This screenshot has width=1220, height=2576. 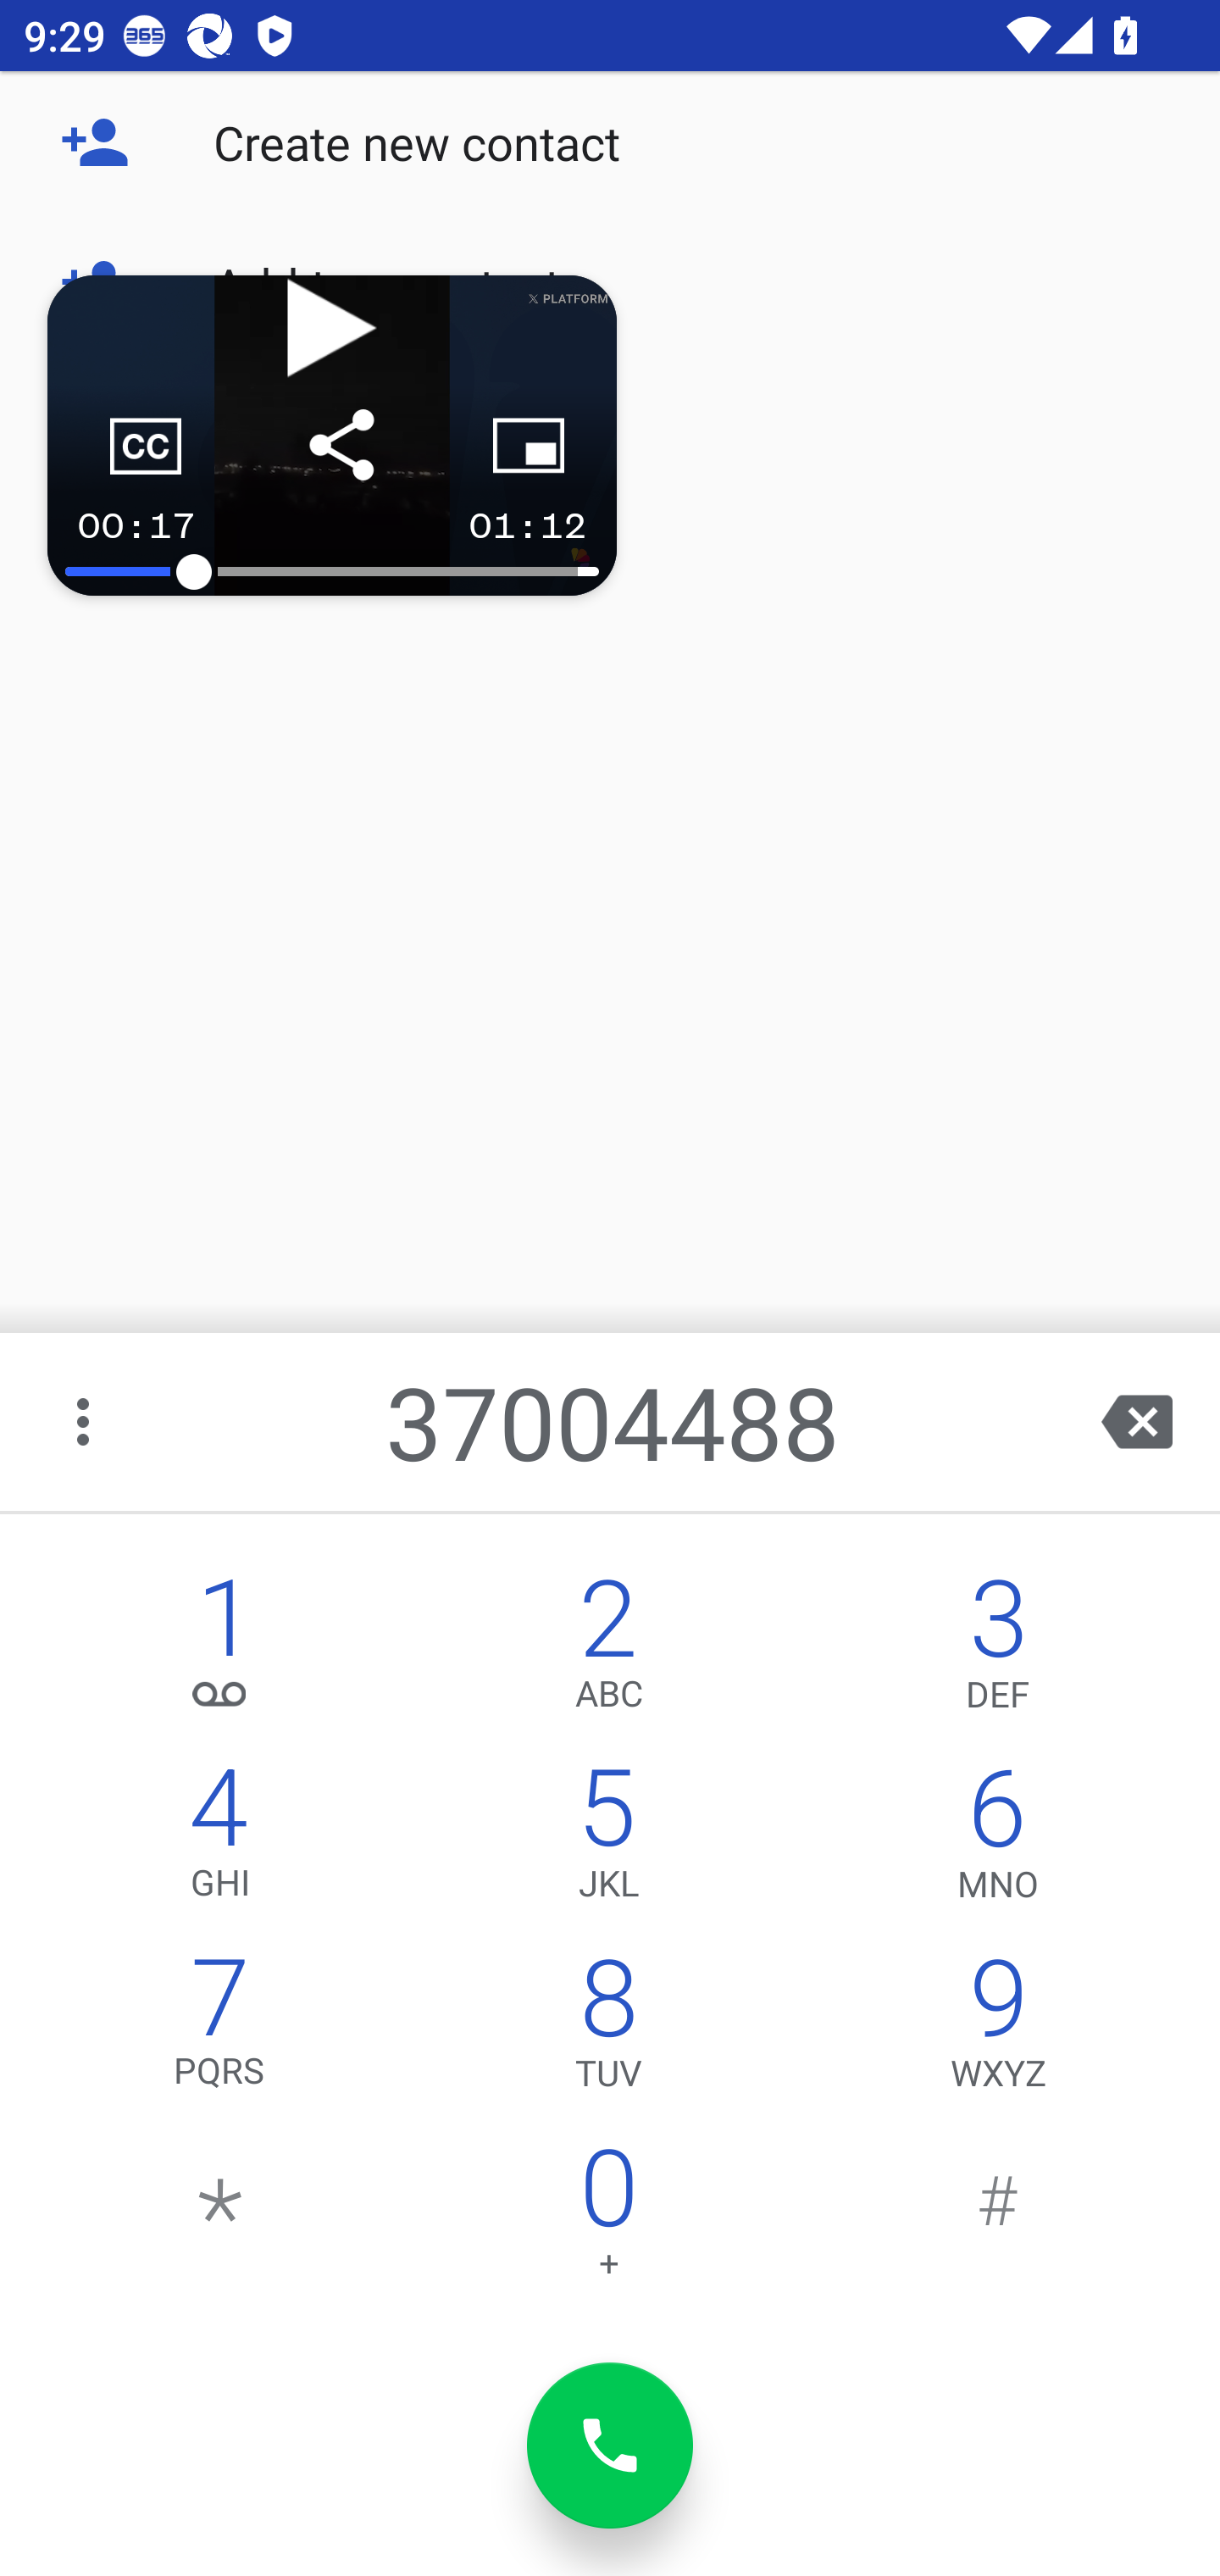 I want to click on *, so click(x=220, y=2220).